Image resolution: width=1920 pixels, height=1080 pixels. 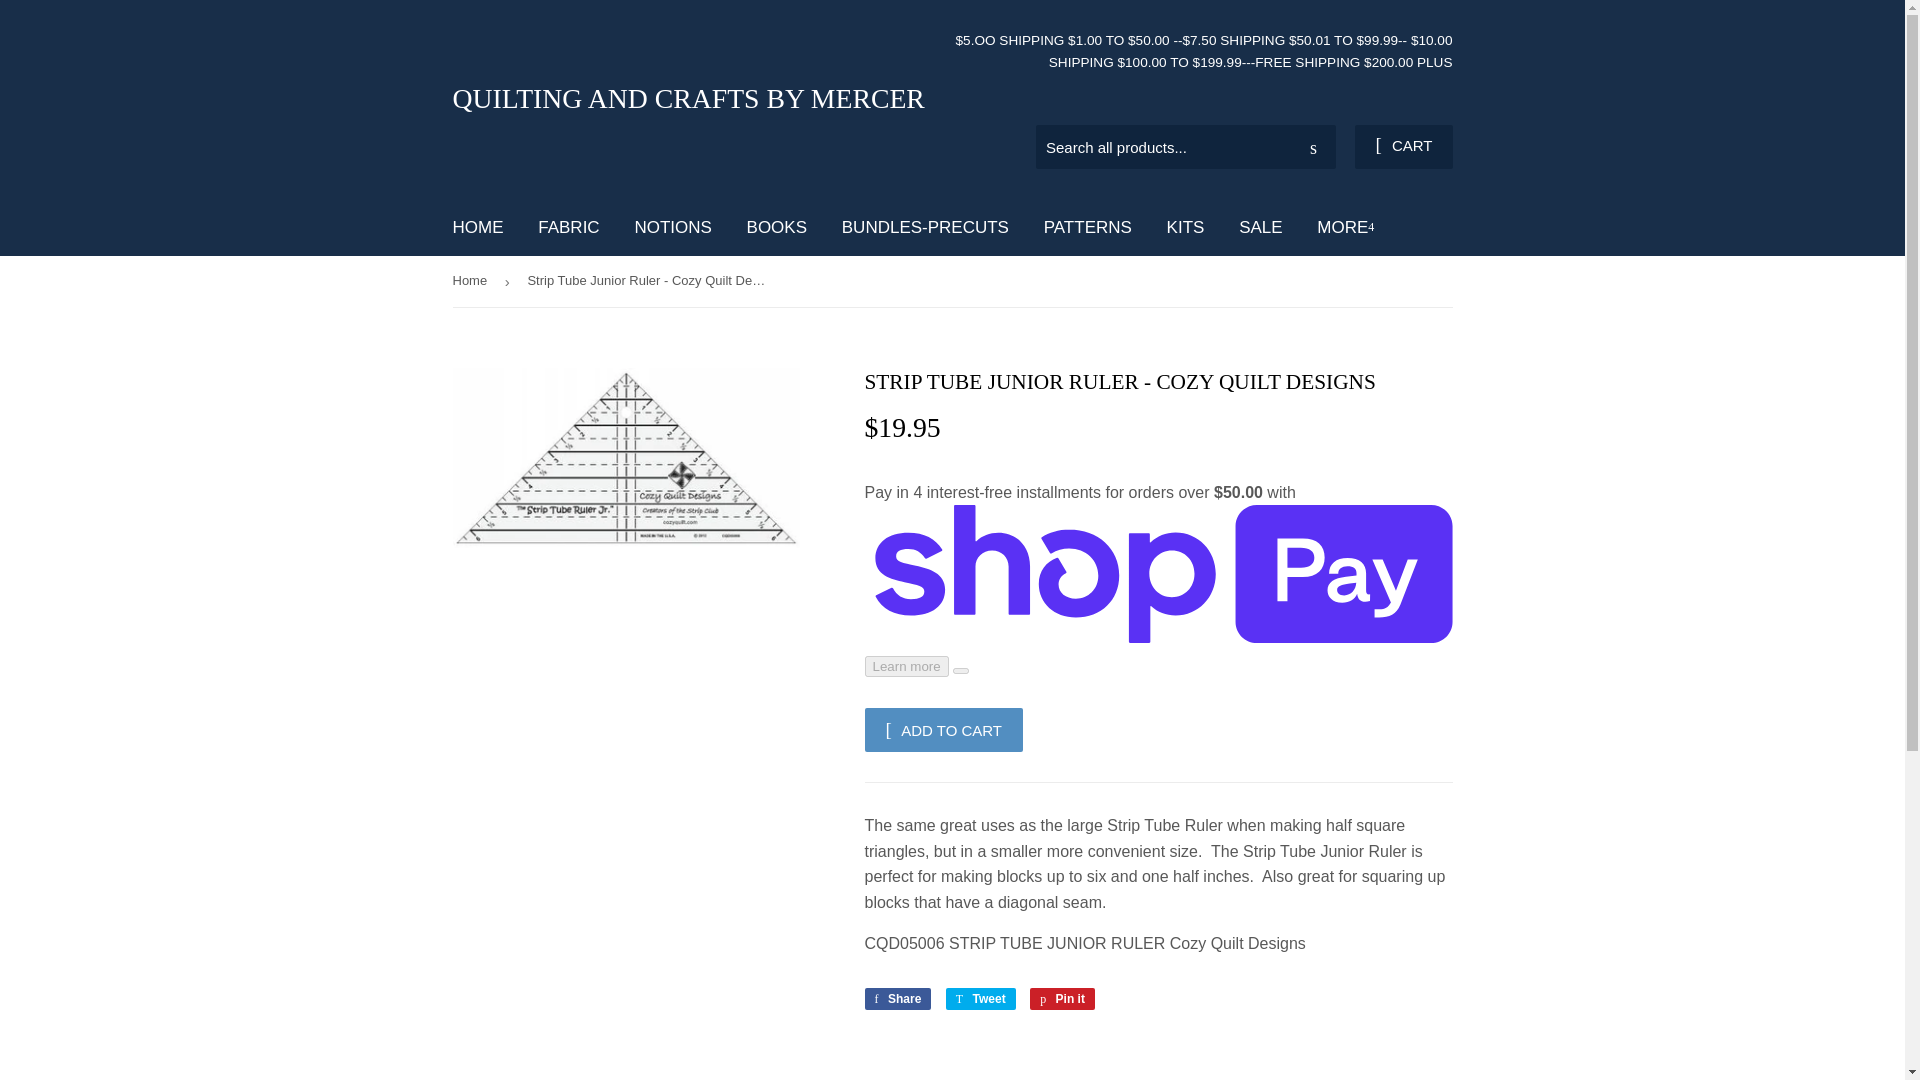 I want to click on HOME, so click(x=944, y=730).